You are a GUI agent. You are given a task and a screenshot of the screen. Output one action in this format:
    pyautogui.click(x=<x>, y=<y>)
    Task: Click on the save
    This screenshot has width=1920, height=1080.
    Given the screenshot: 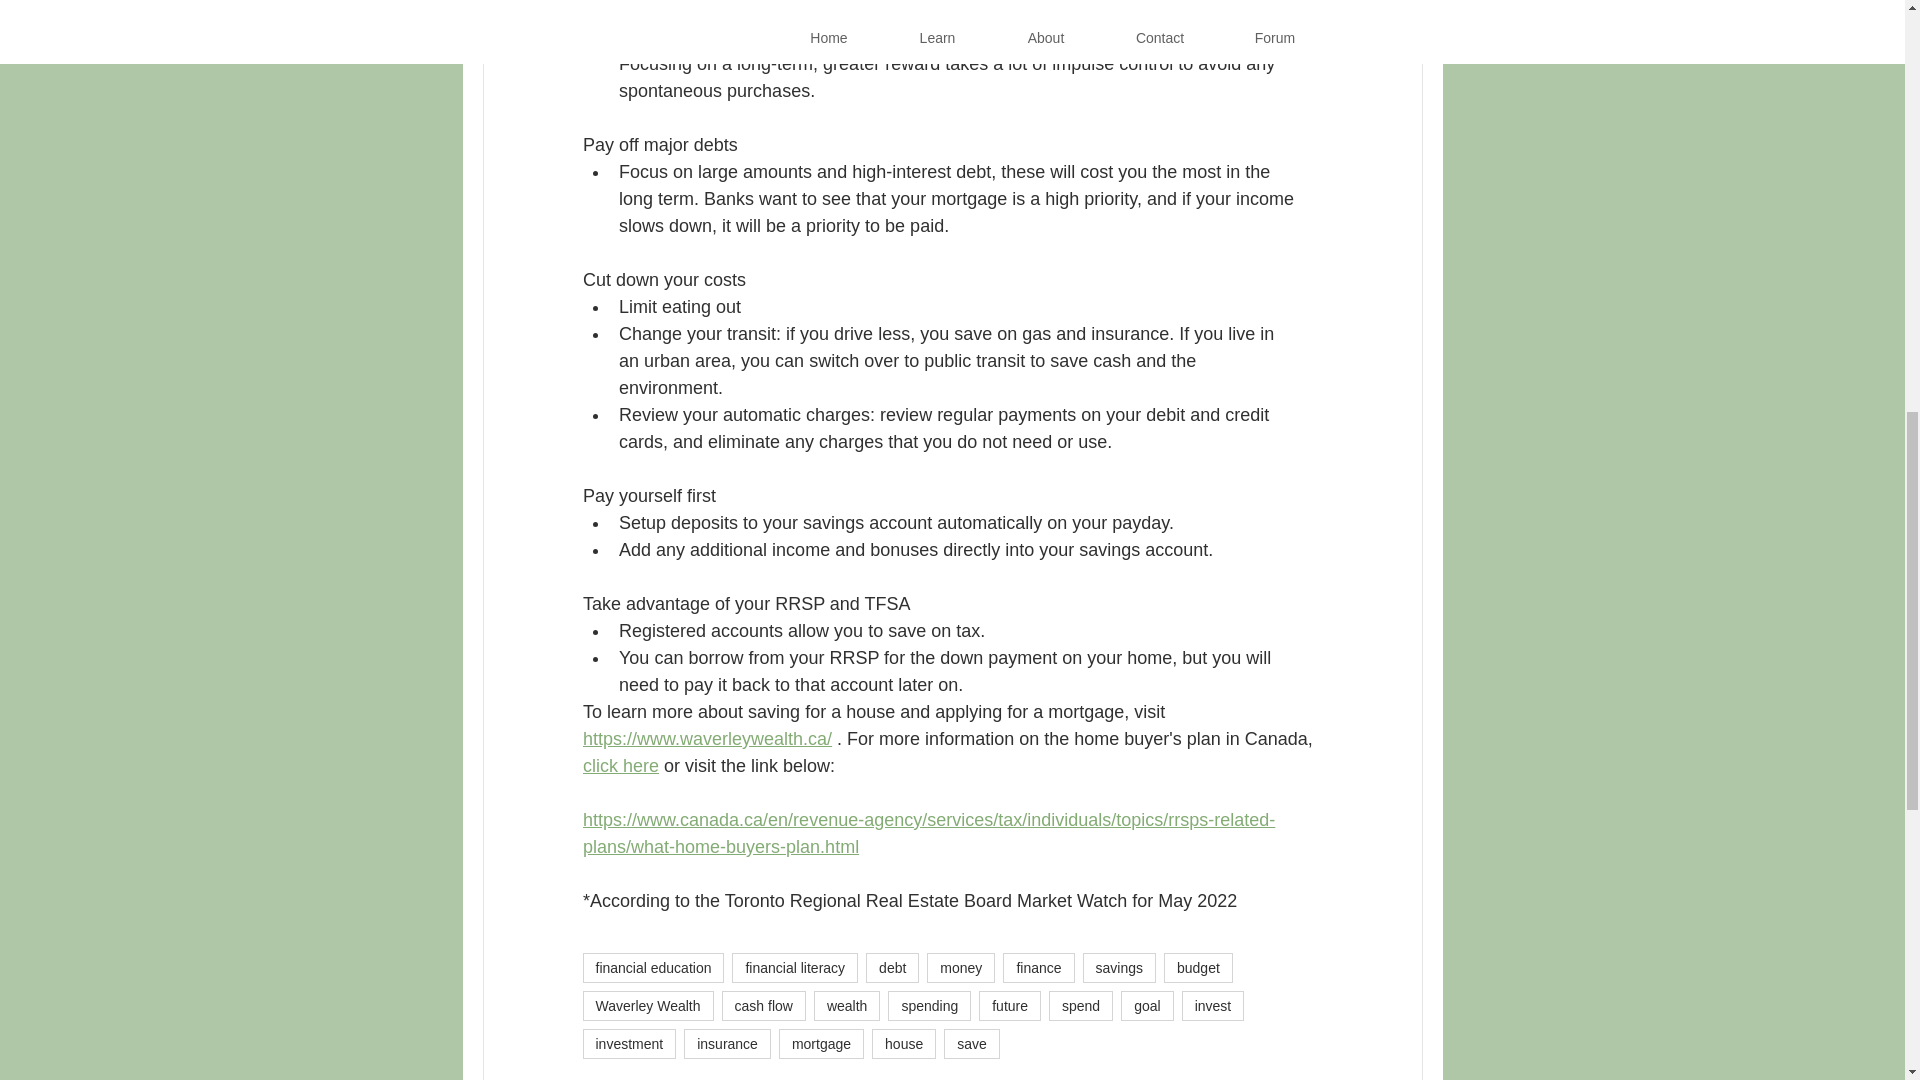 What is the action you would take?
    pyautogui.click(x=972, y=1044)
    